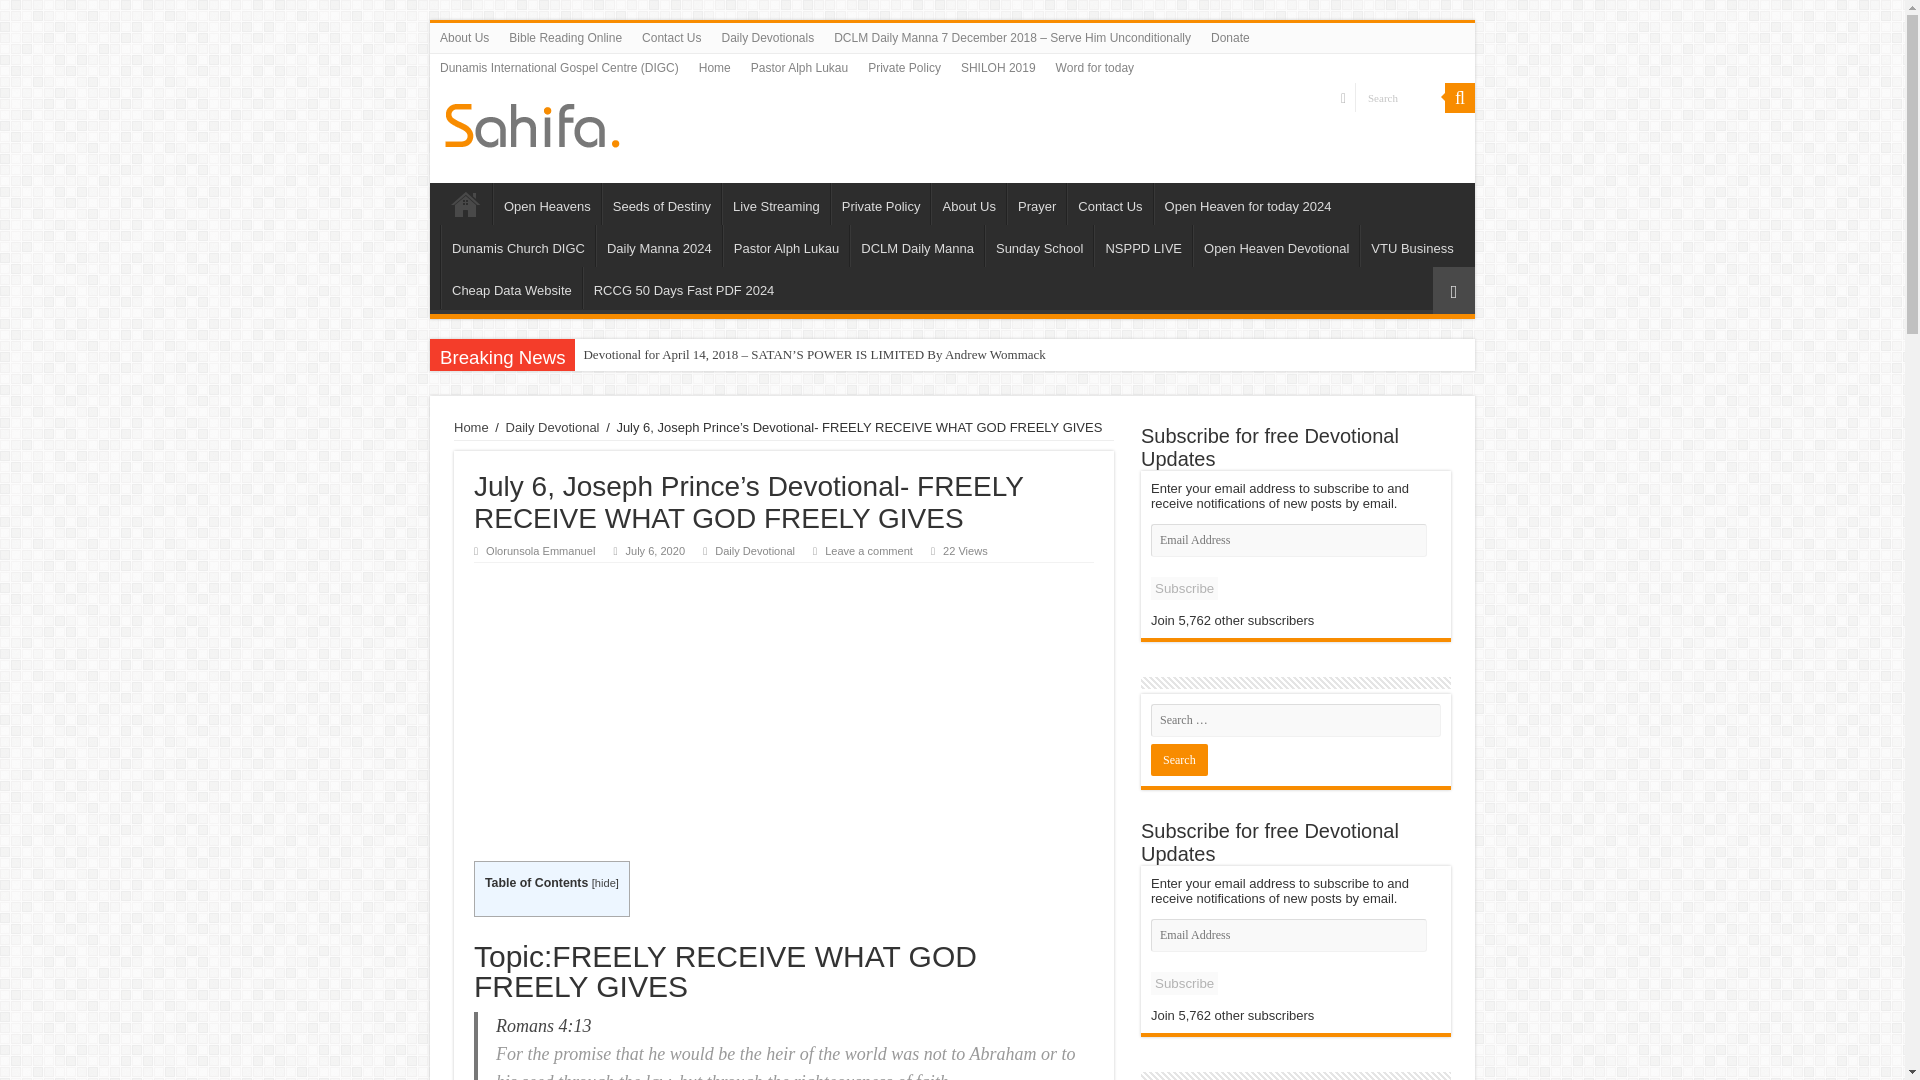 Image resolution: width=1920 pixels, height=1080 pixels. Describe the element at coordinates (464, 37) in the screenshot. I see `About Us` at that location.